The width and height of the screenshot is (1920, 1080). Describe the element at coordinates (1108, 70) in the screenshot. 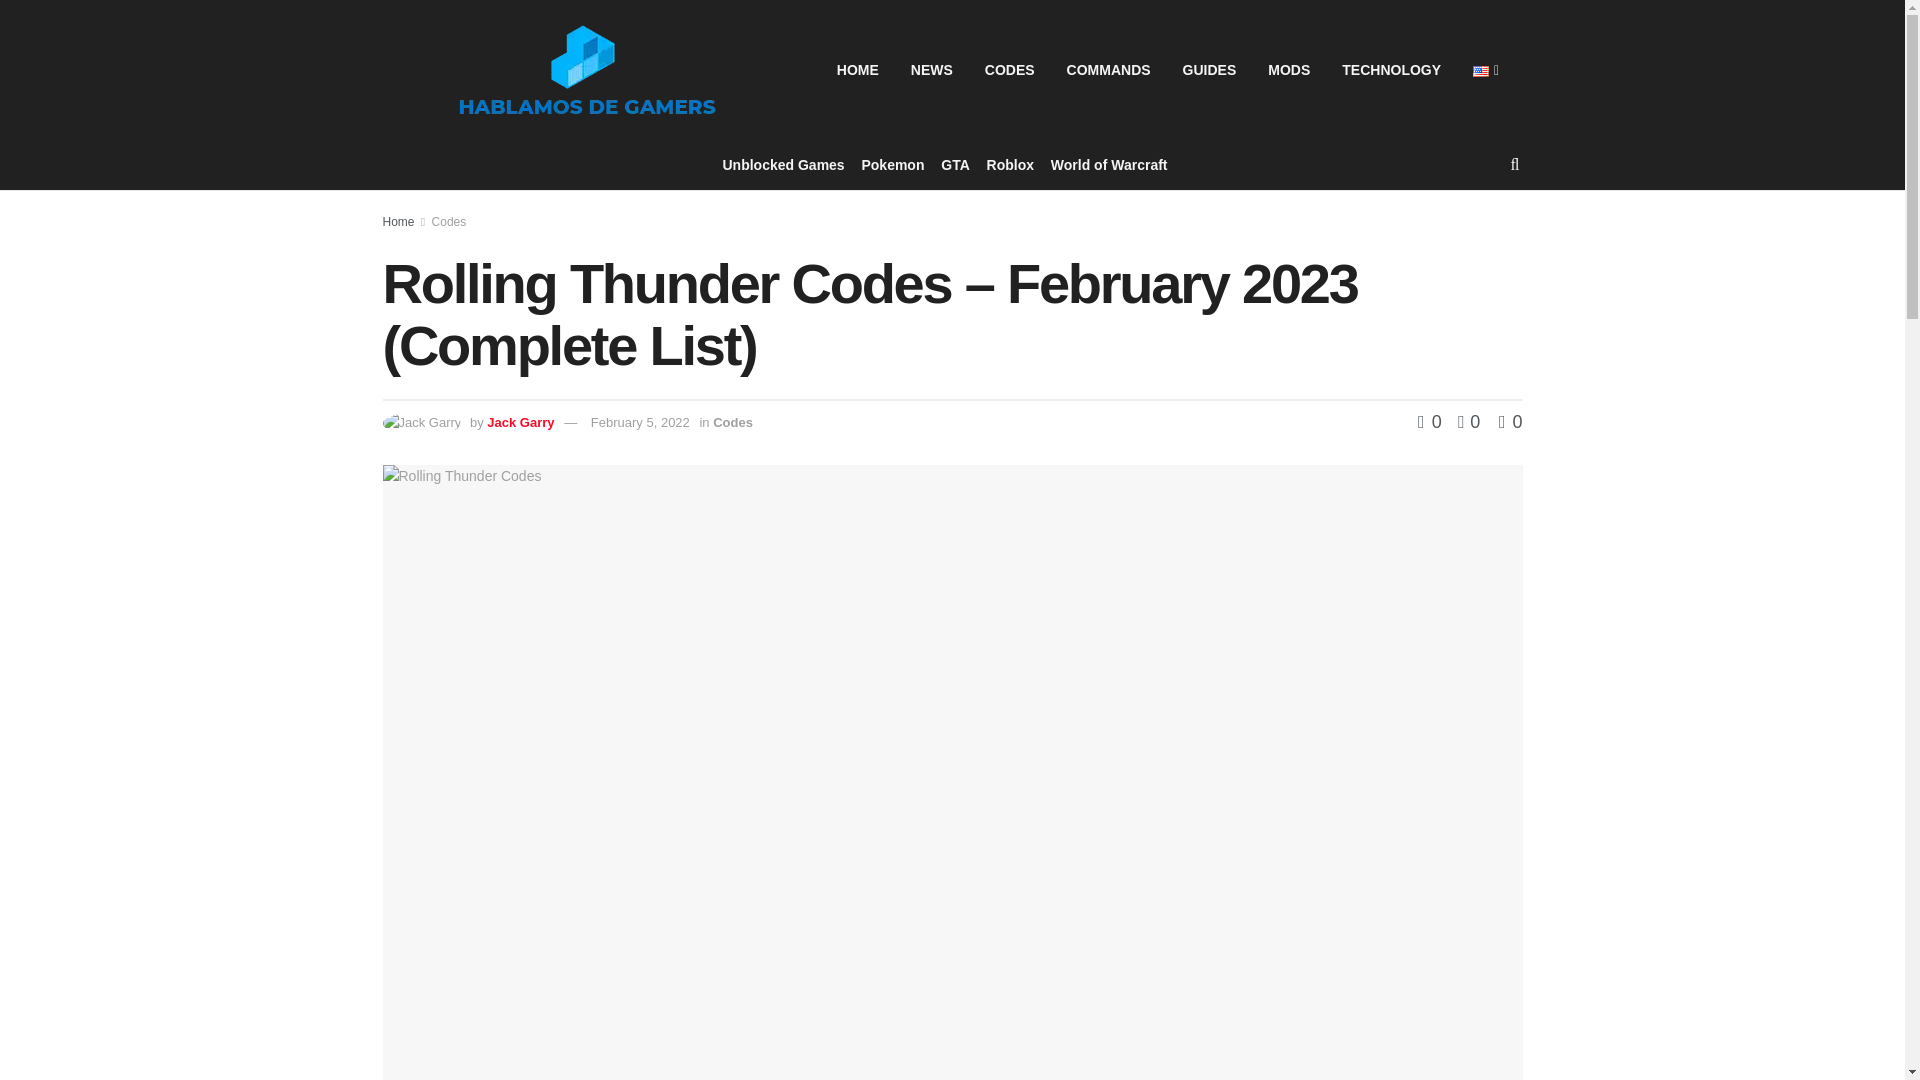

I see `COMMANDS` at that location.